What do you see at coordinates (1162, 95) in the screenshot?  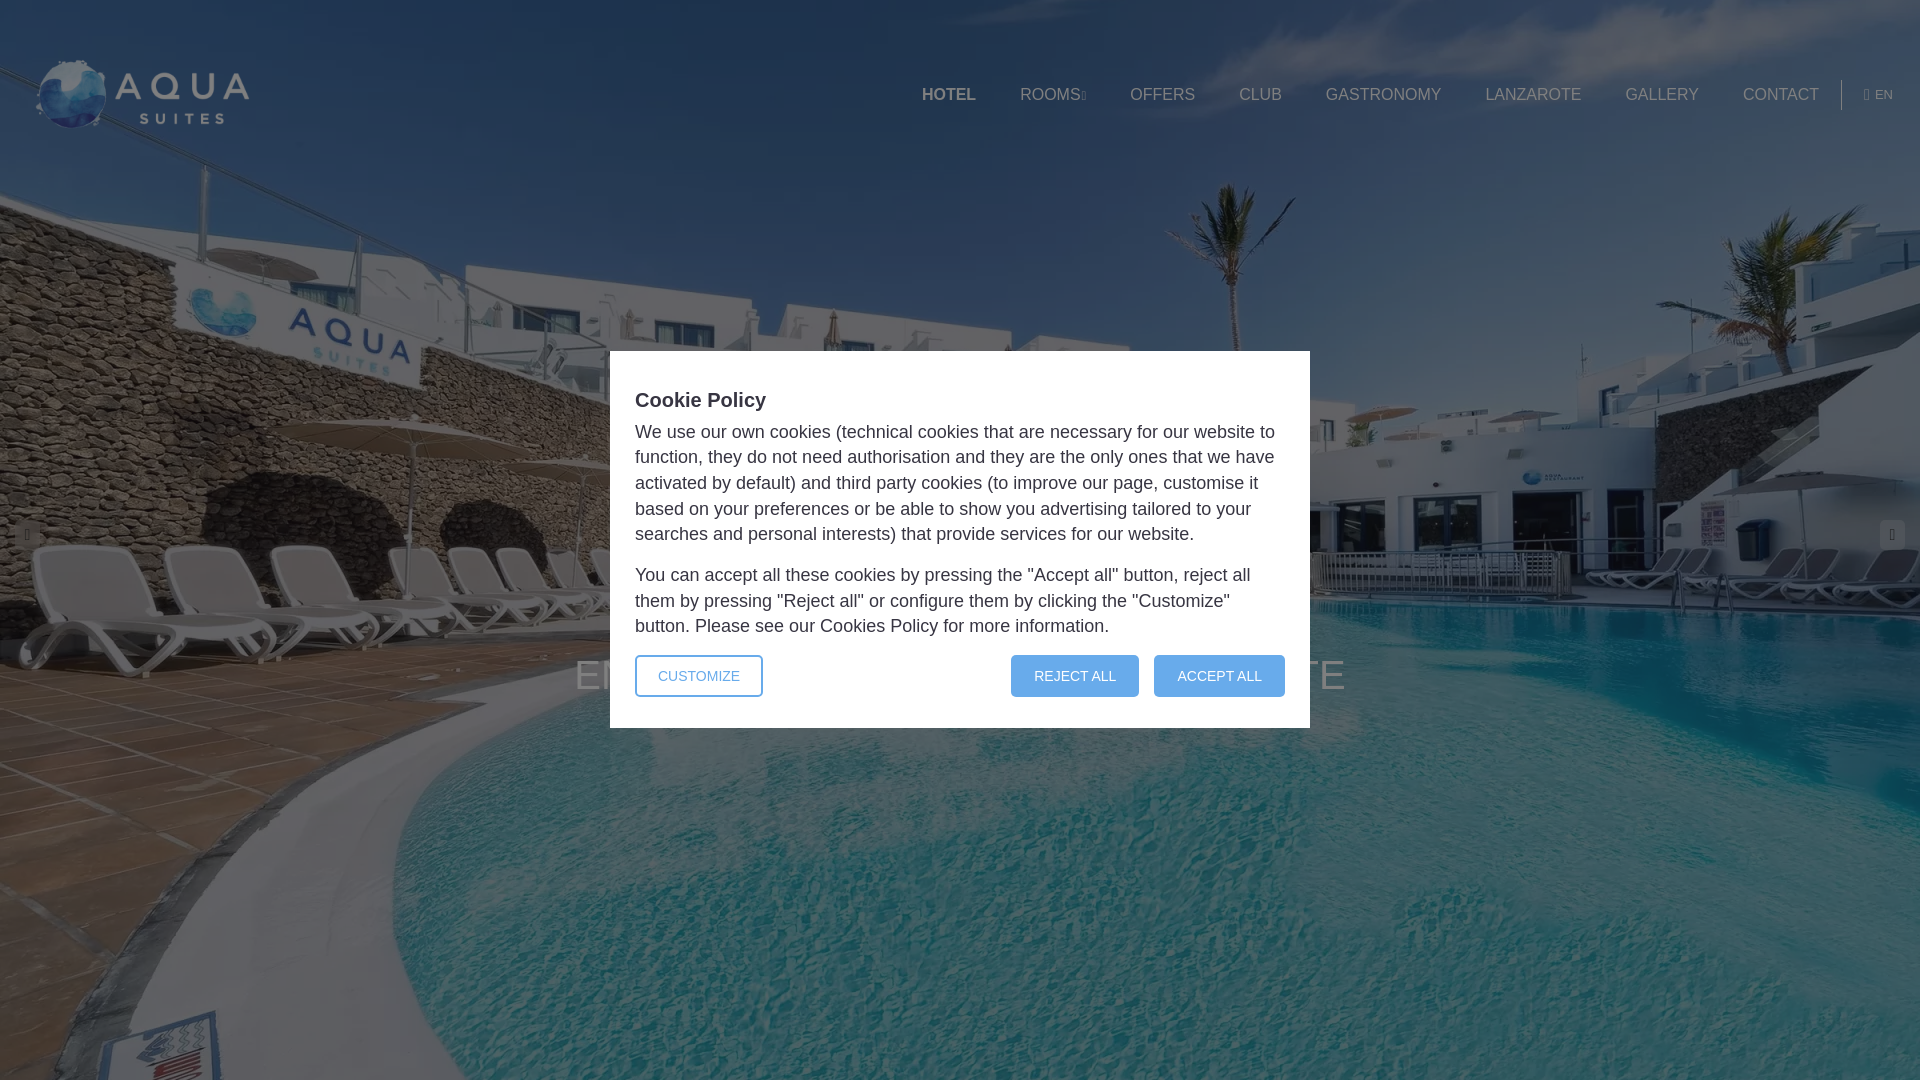 I see `OFFERS` at bounding box center [1162, 95].